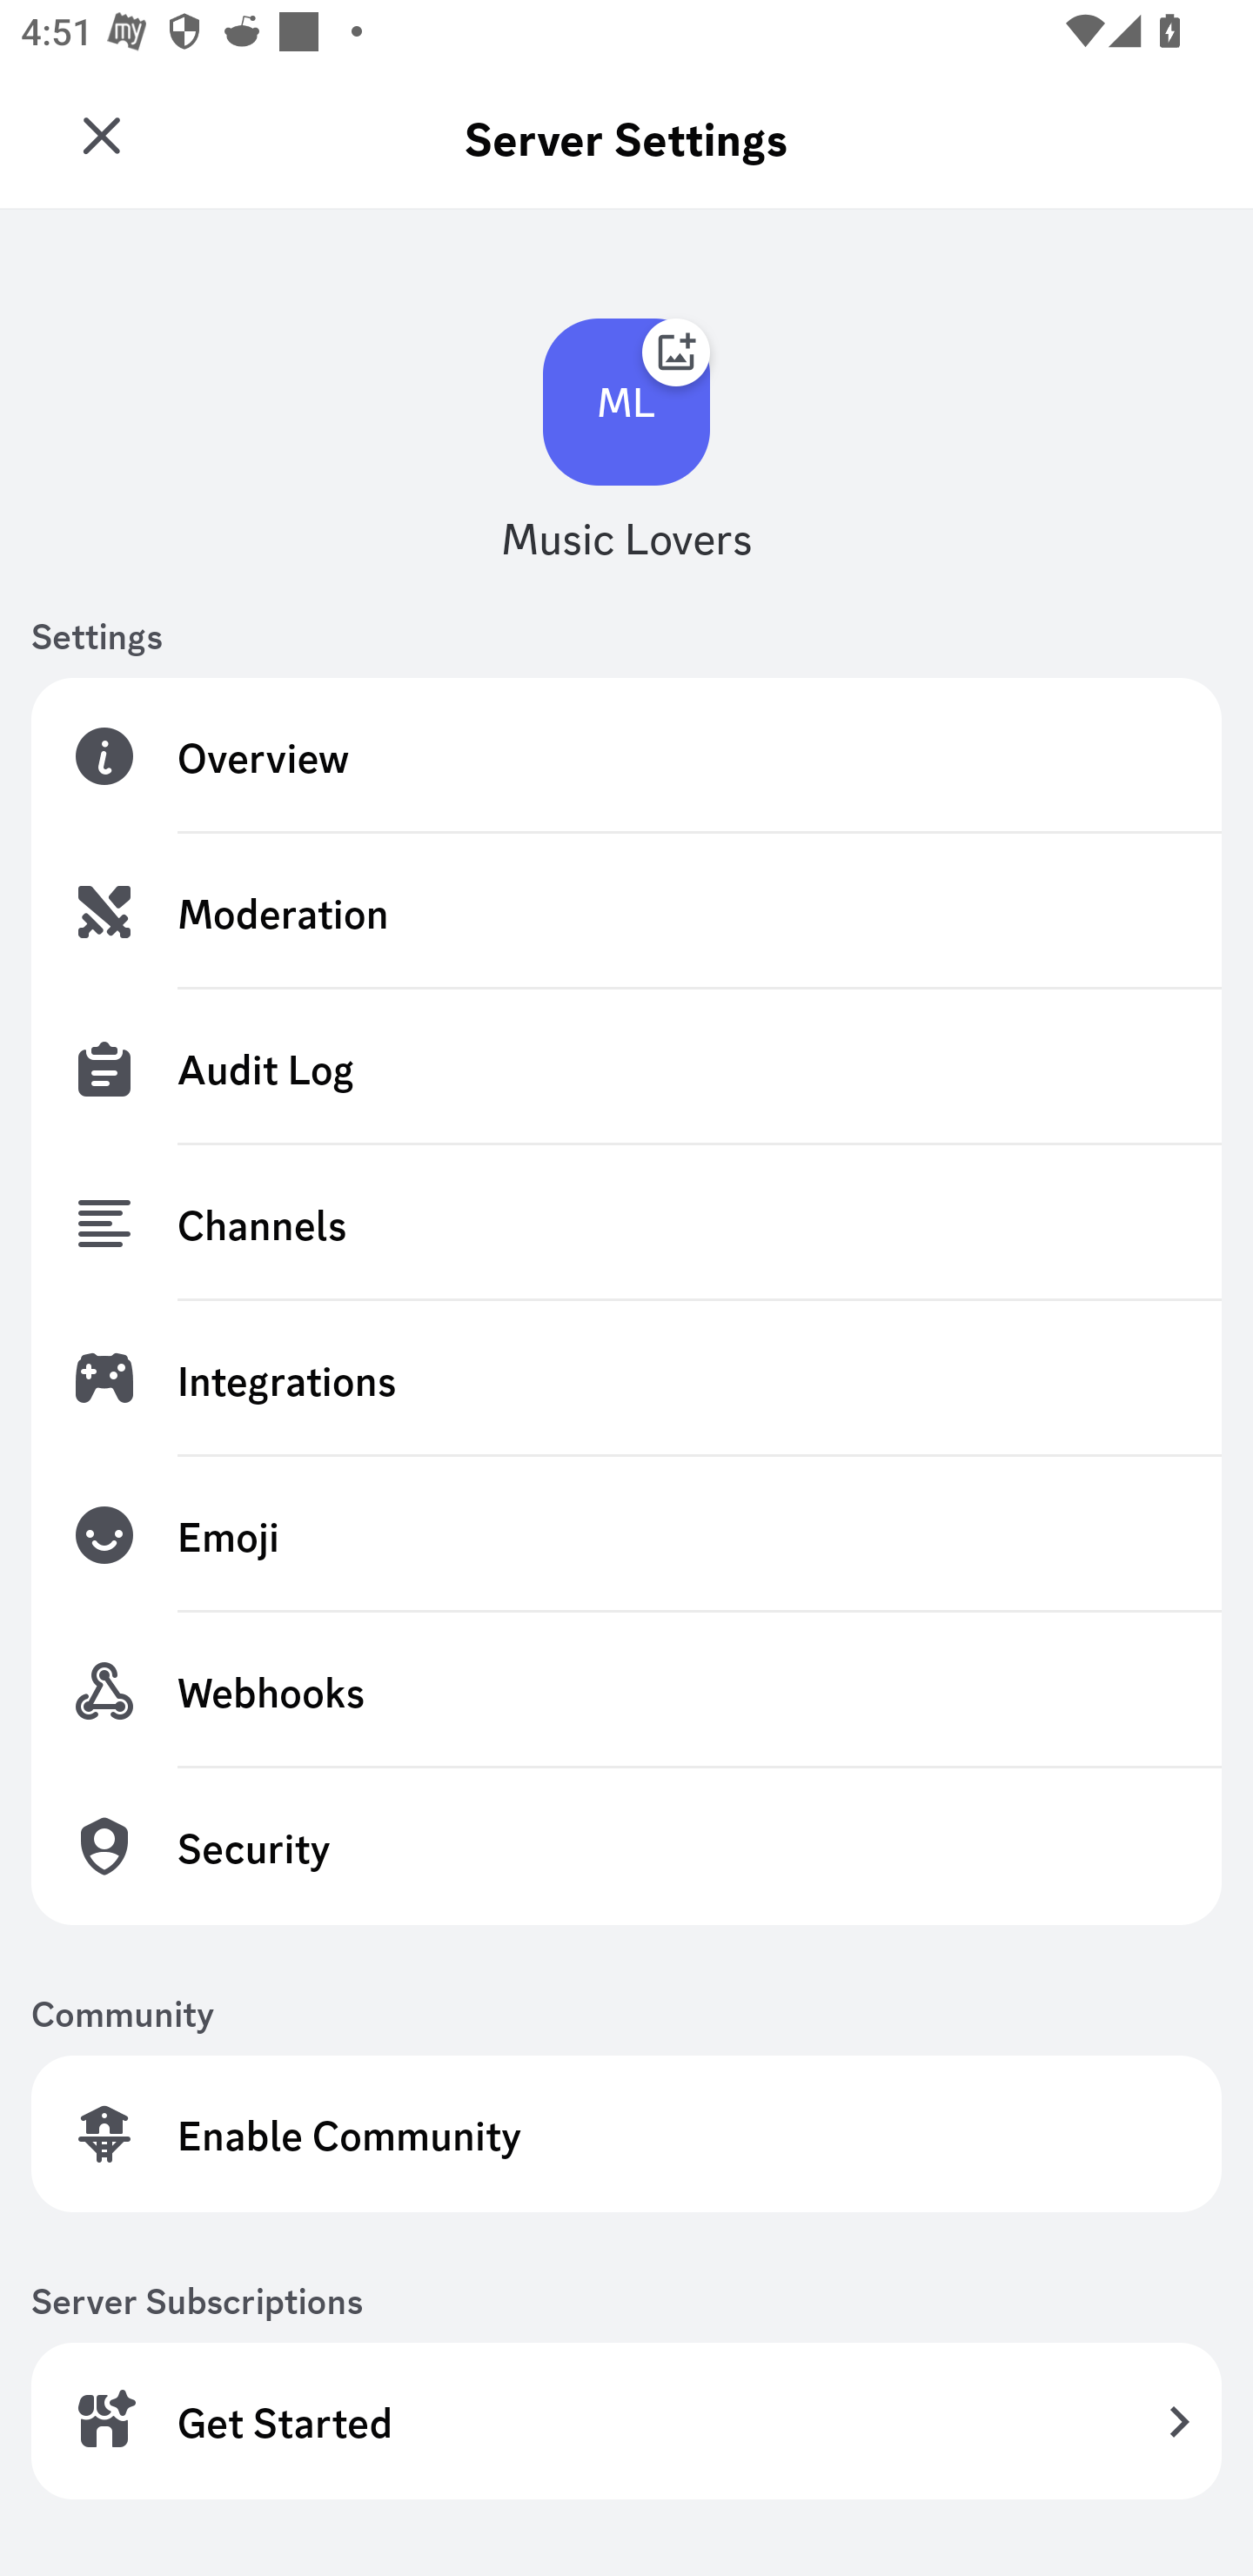  I want to click on Emoji, so click(626, 1535).